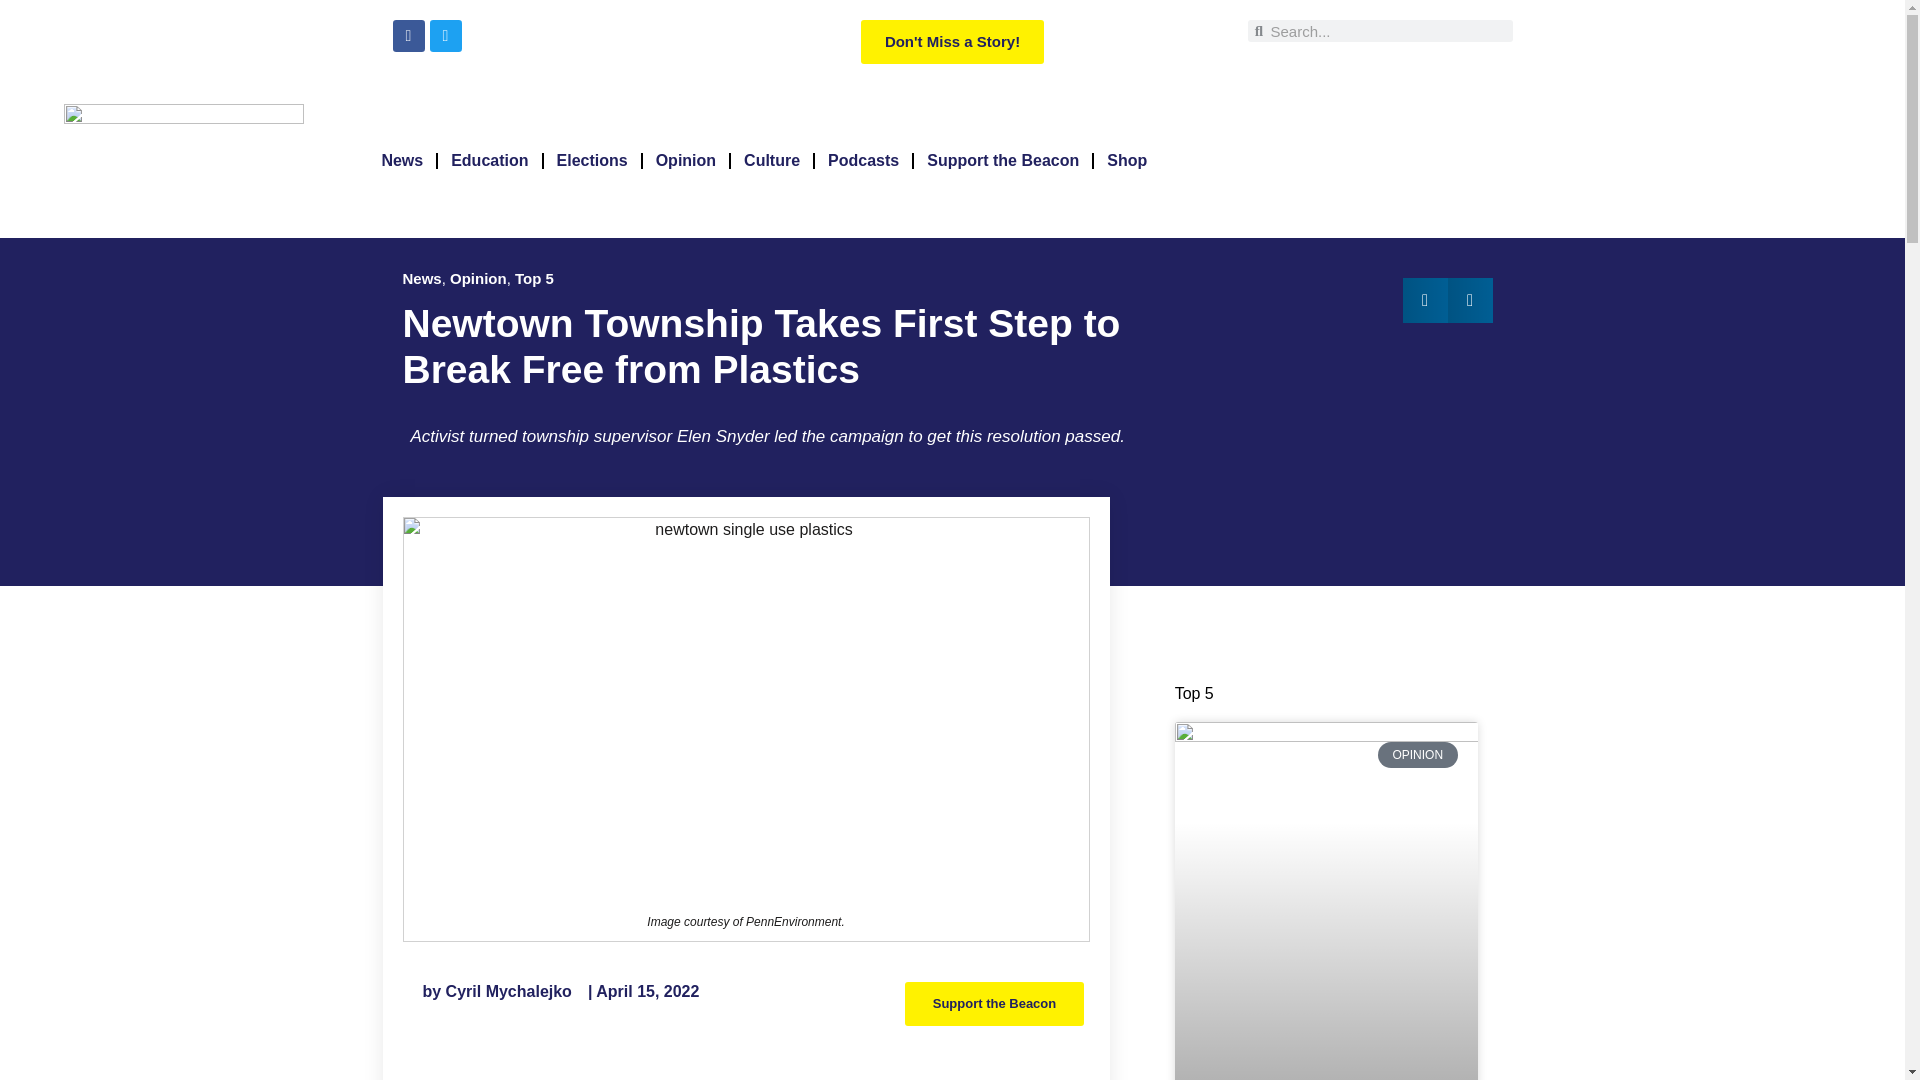 This screenshot has height=1080, width=1920. Describe the element at coordinates (686, 160) in the screenshot. I see `Opinion` at that location.